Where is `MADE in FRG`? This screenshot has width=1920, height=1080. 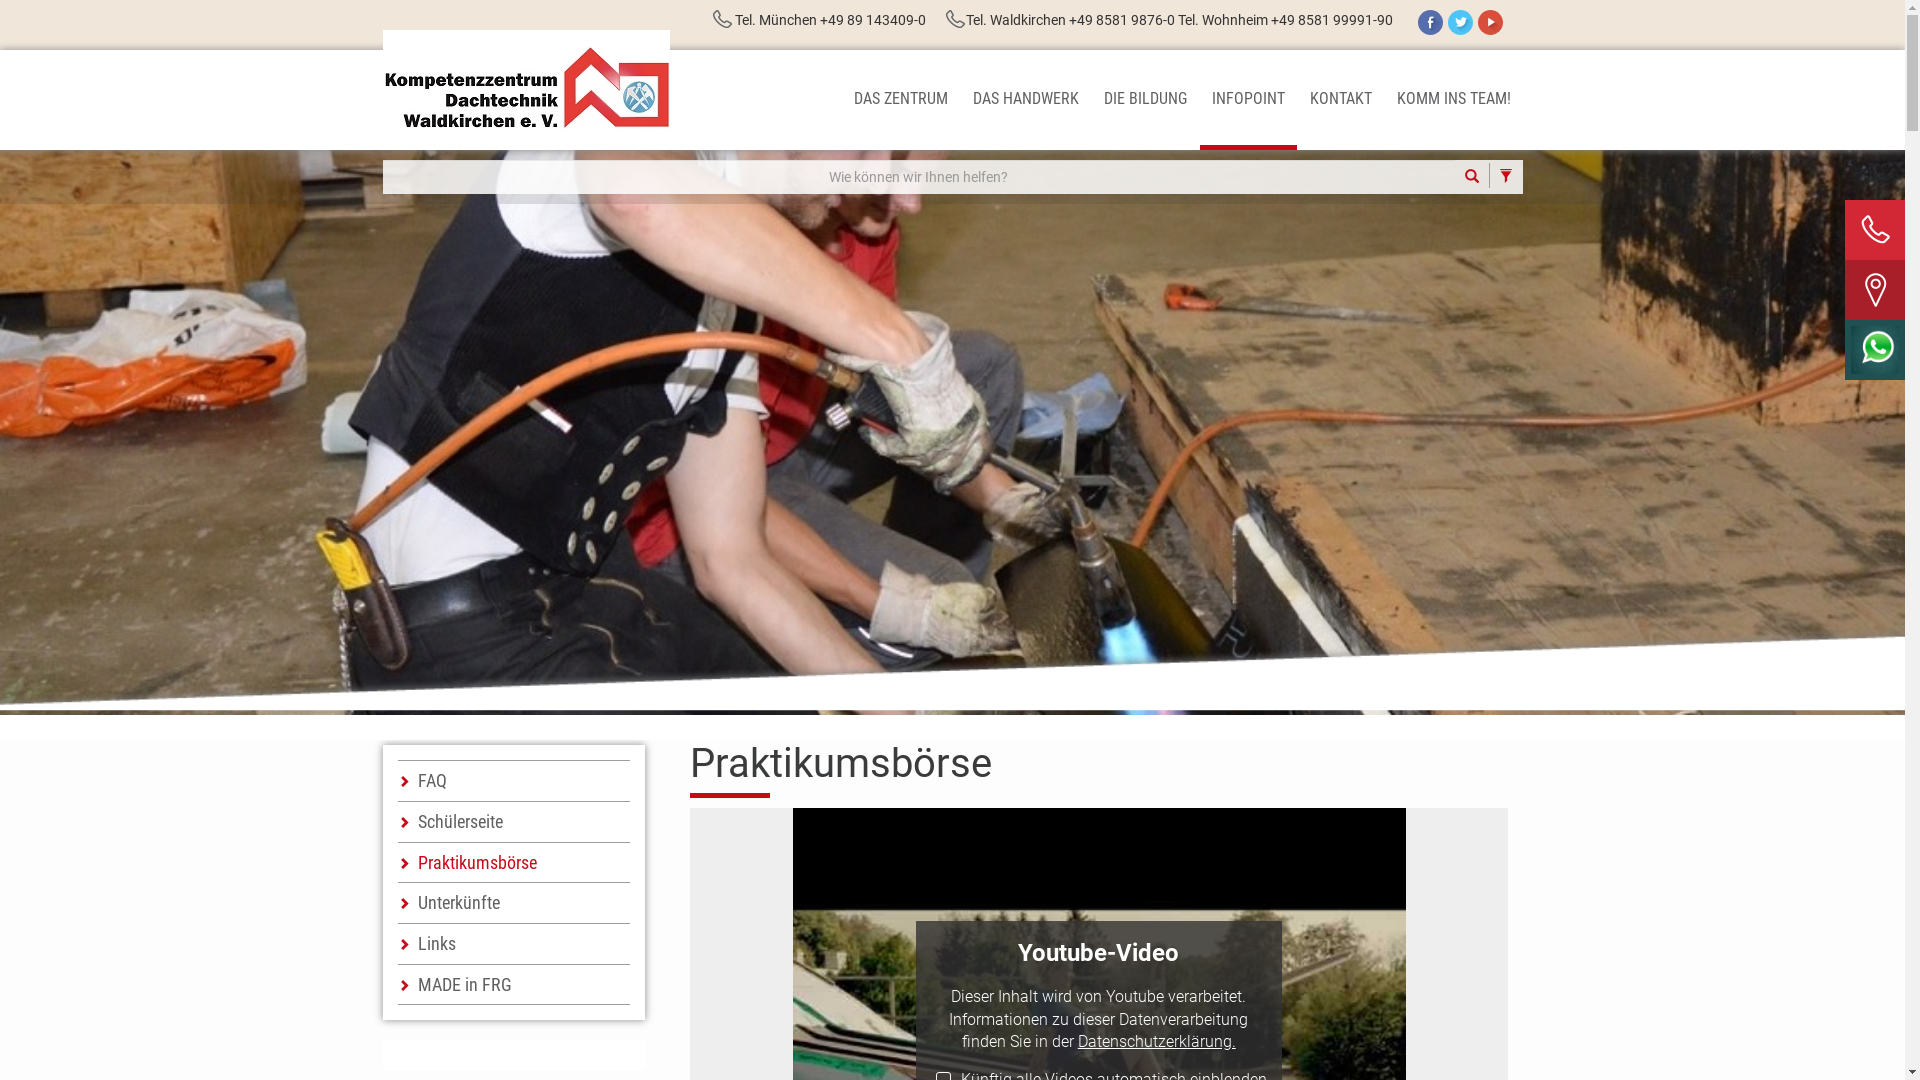 MADE in FRG is located at coordinates (514, 985).